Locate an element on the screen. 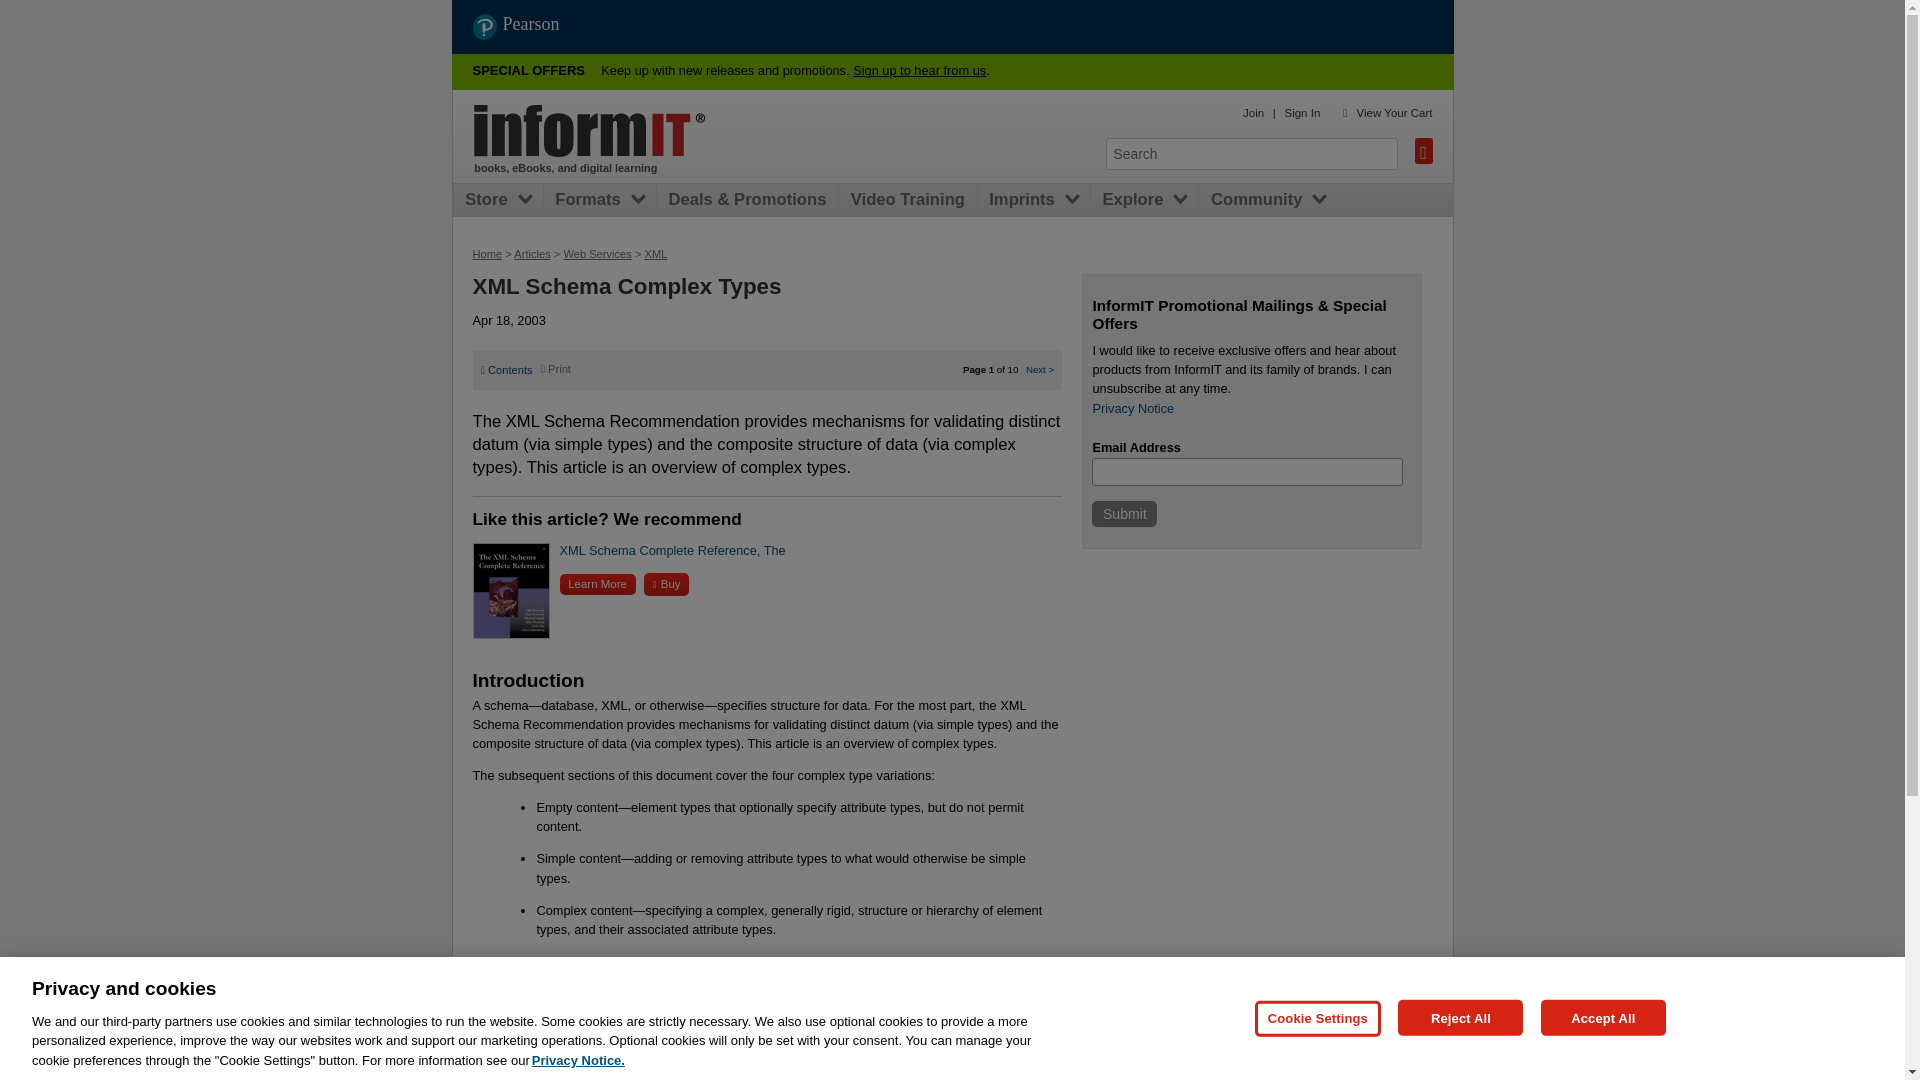 The height and width of the screenshot is (1080, 1920). Sign In is located at coordinates (1302, 112).